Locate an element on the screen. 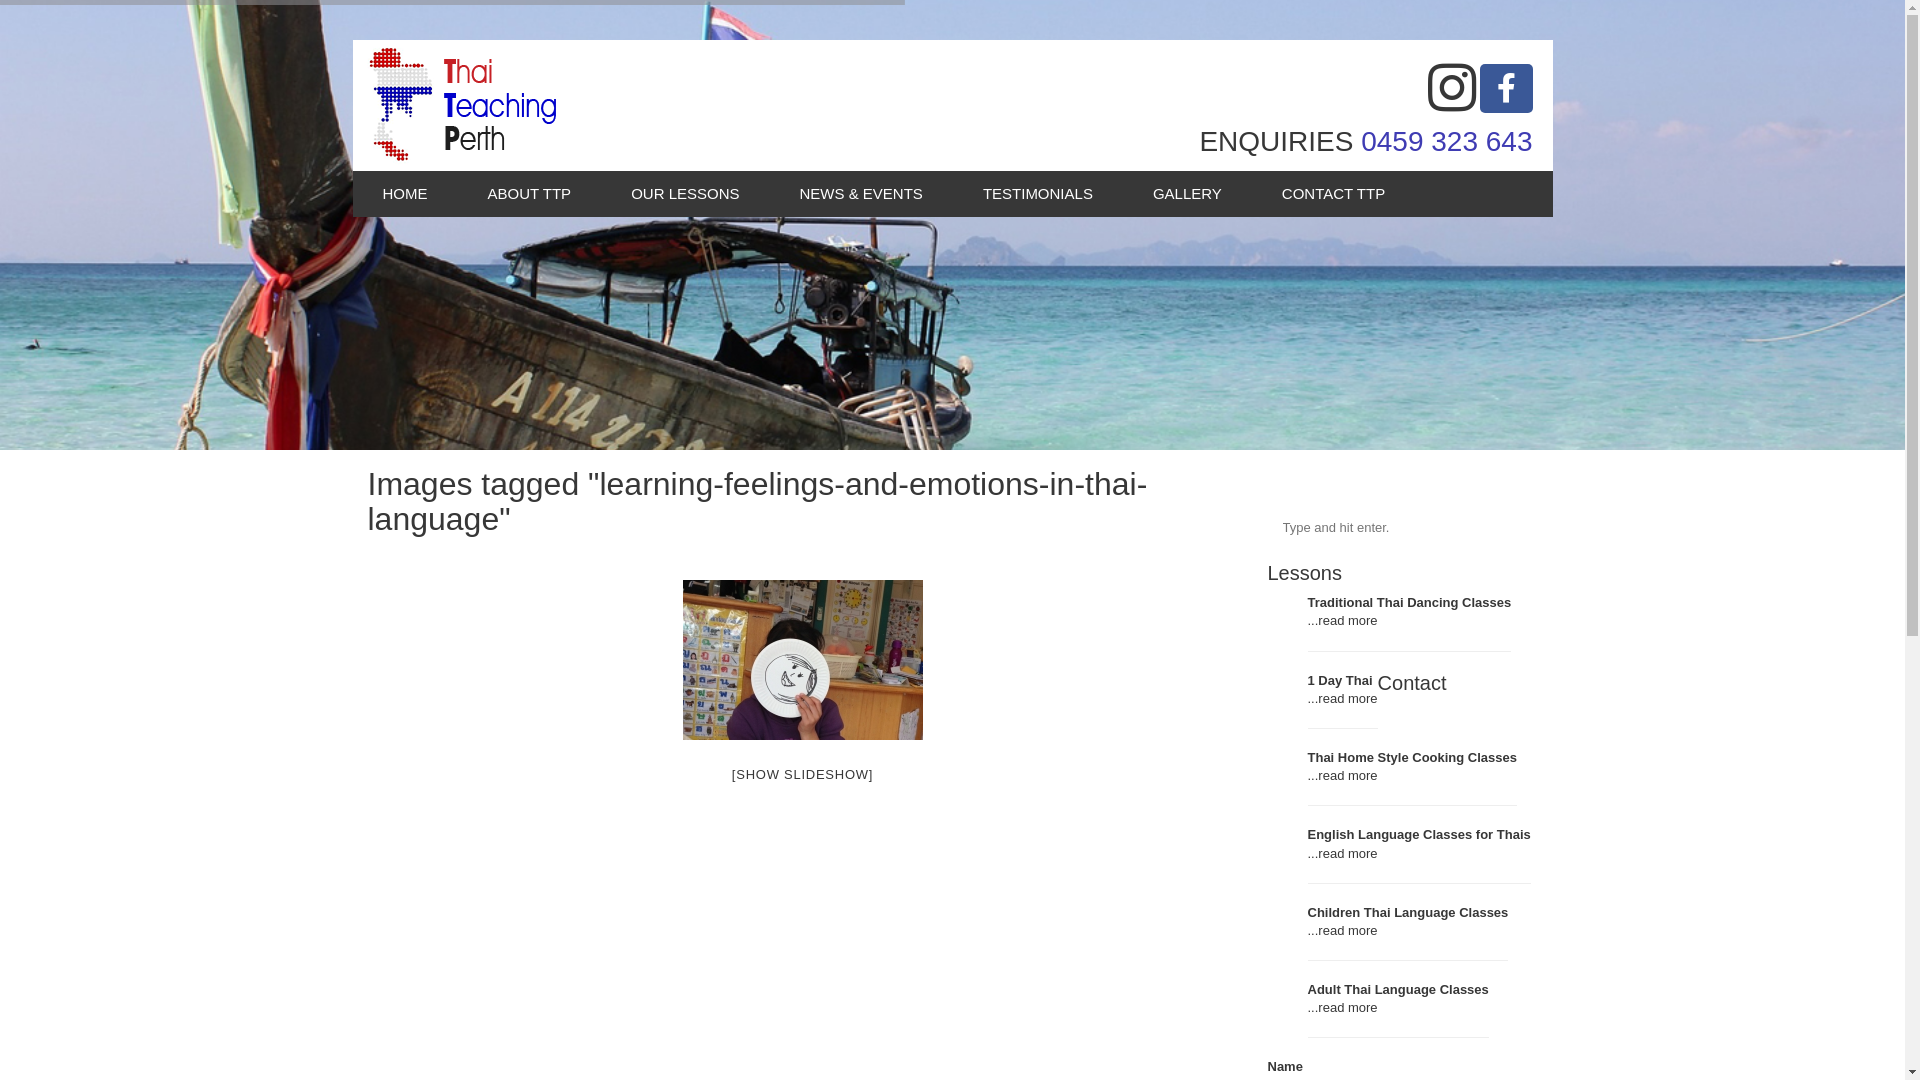 The height and width of the screenshot is (1080, 1920). Feelings and emotions in Thai language is located at coordinates (802, 660).